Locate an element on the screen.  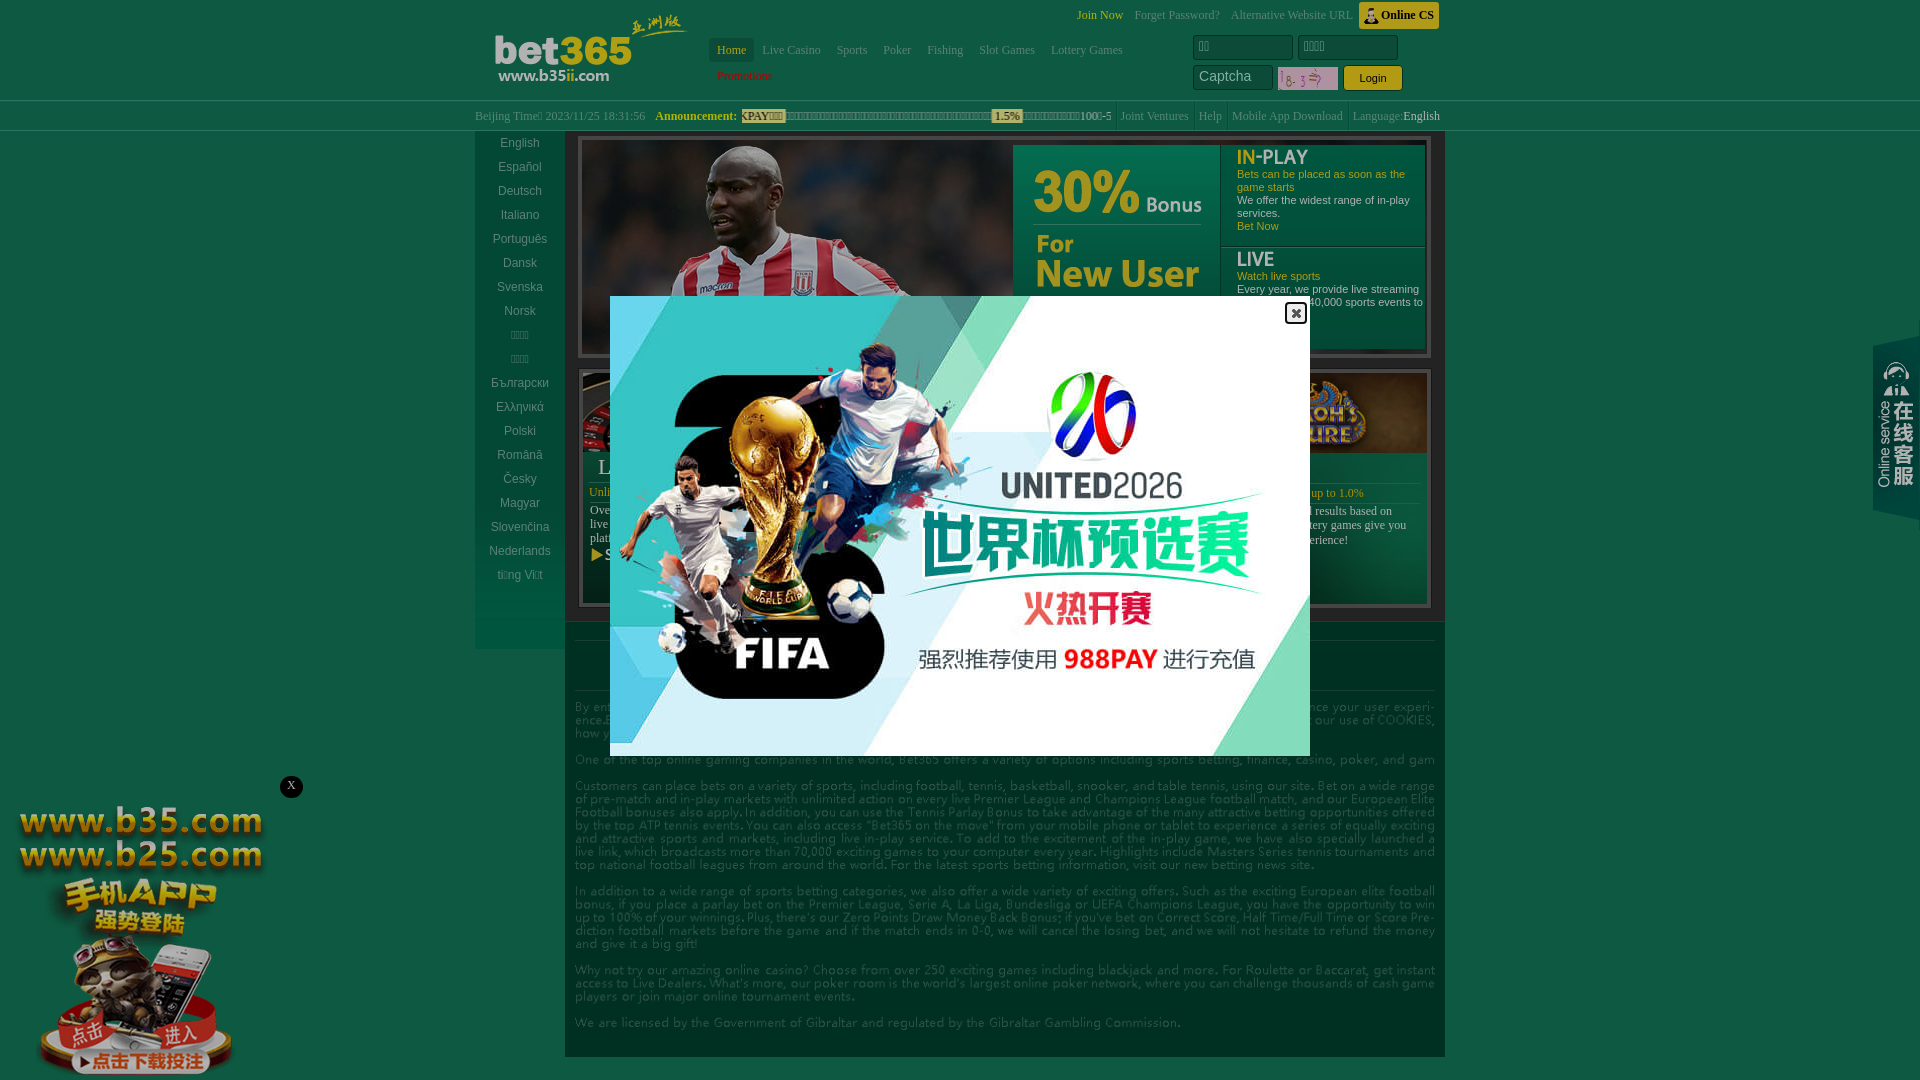
Slot Games is located at coordinates (1007, 50).